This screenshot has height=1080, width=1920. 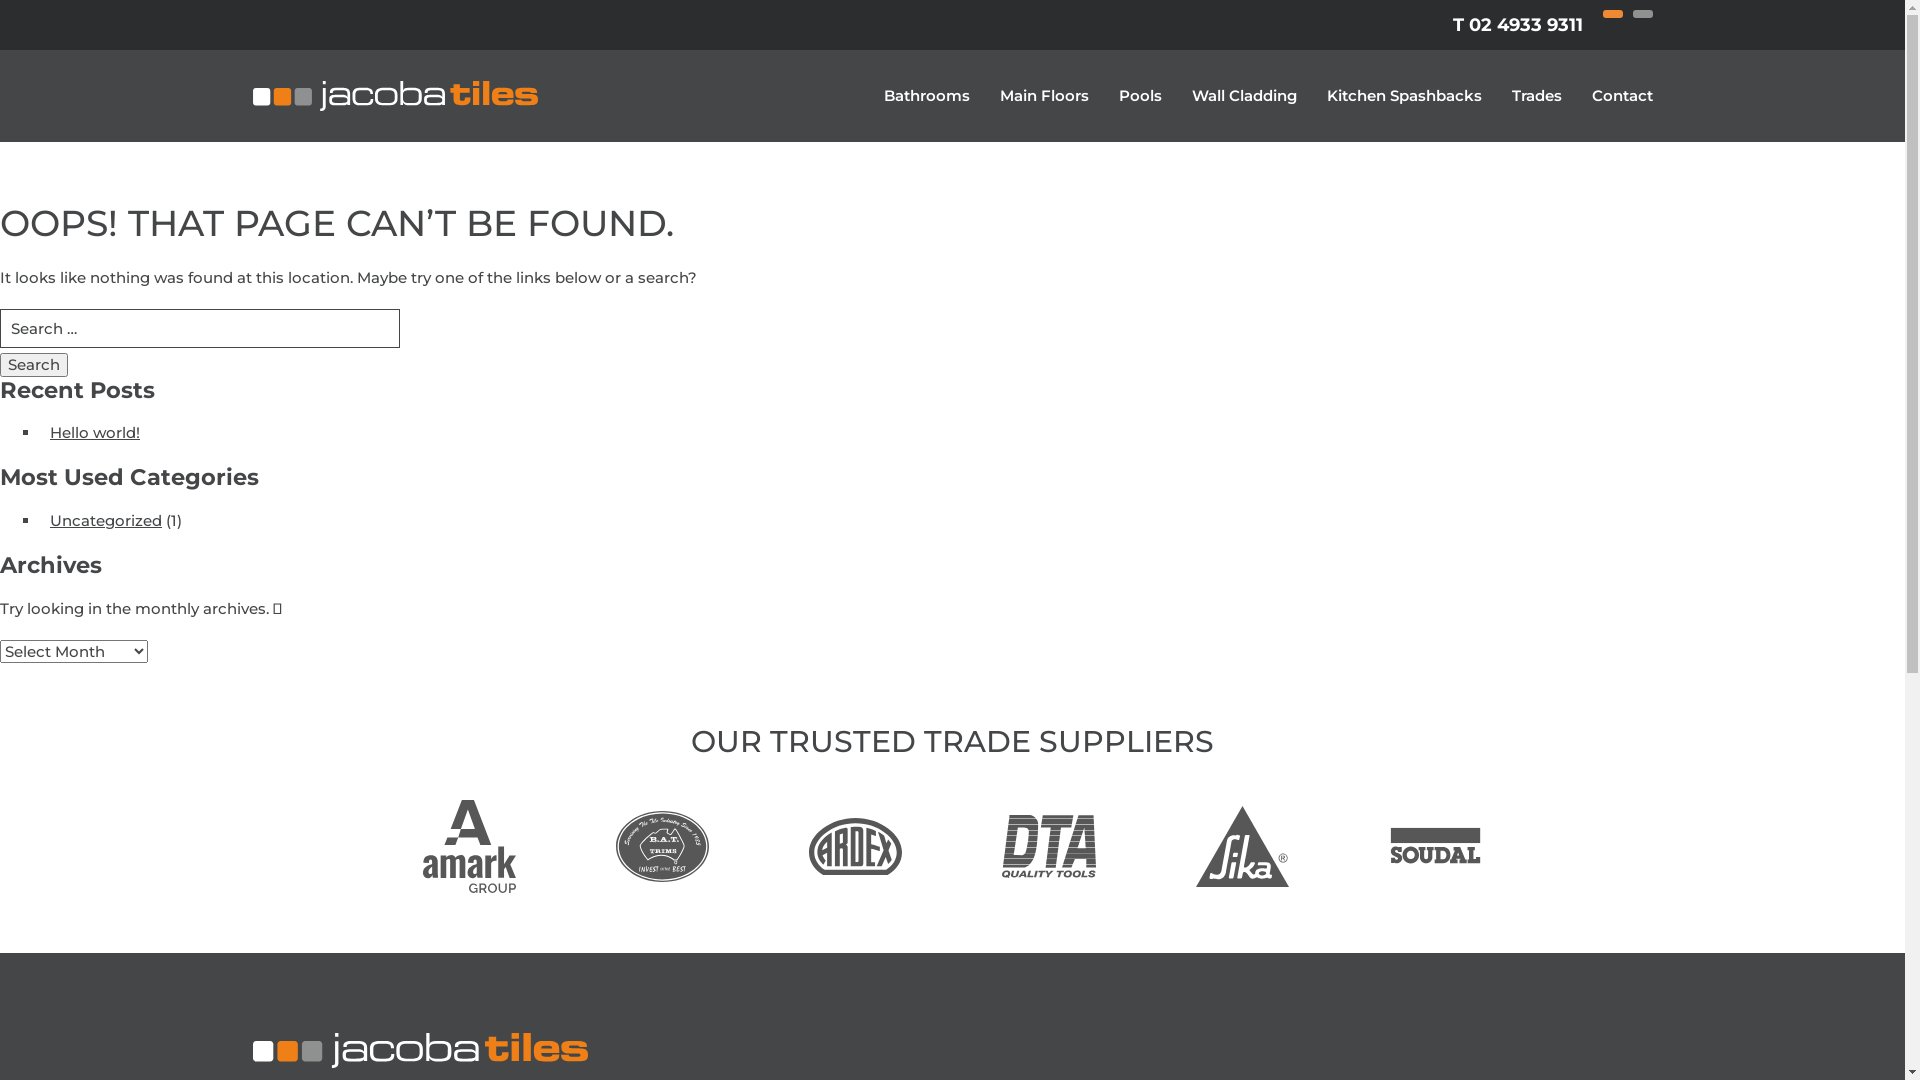 What do you see at coordinates (1044, 96) in the screenshot?
I see `Main Floors` at bounding box center [1044, 96].